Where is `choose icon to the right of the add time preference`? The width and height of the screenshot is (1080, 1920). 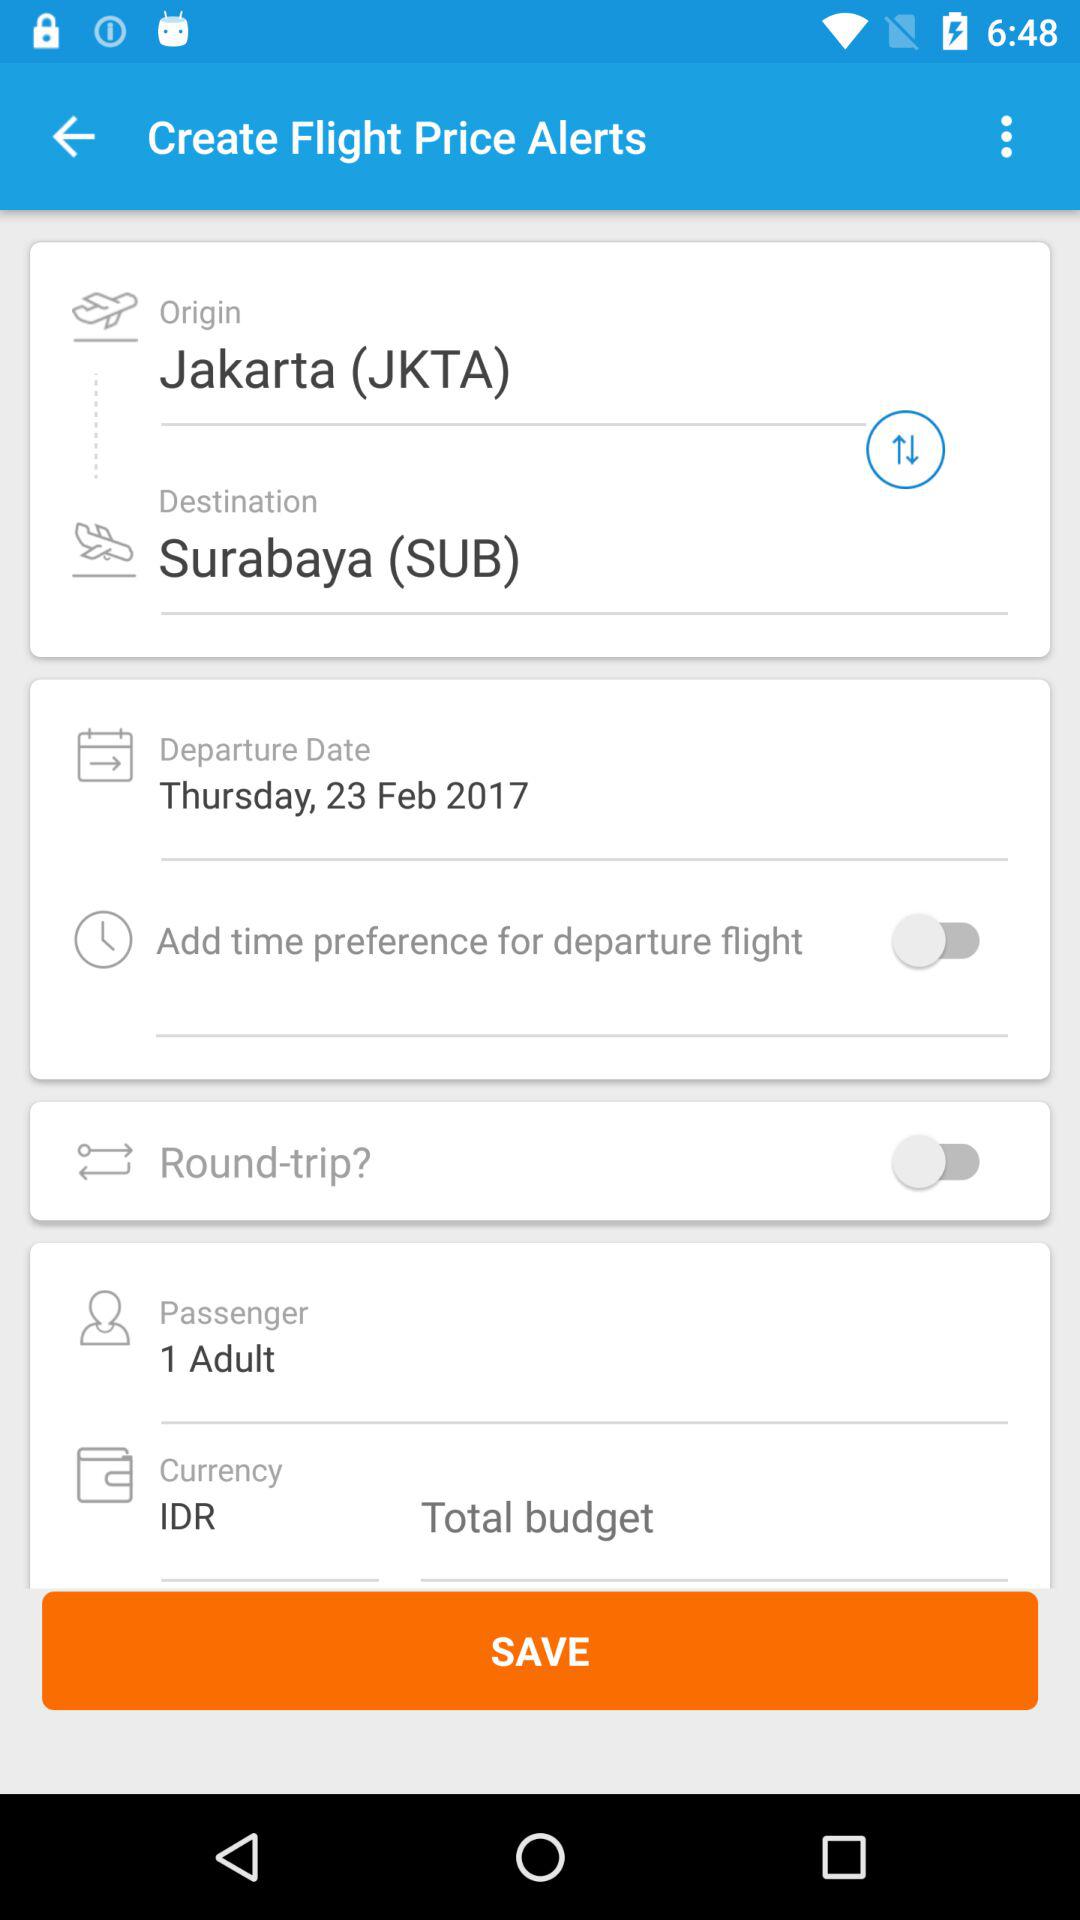
choose icon to the right of the add time preference is located at coordinates (946, 940).